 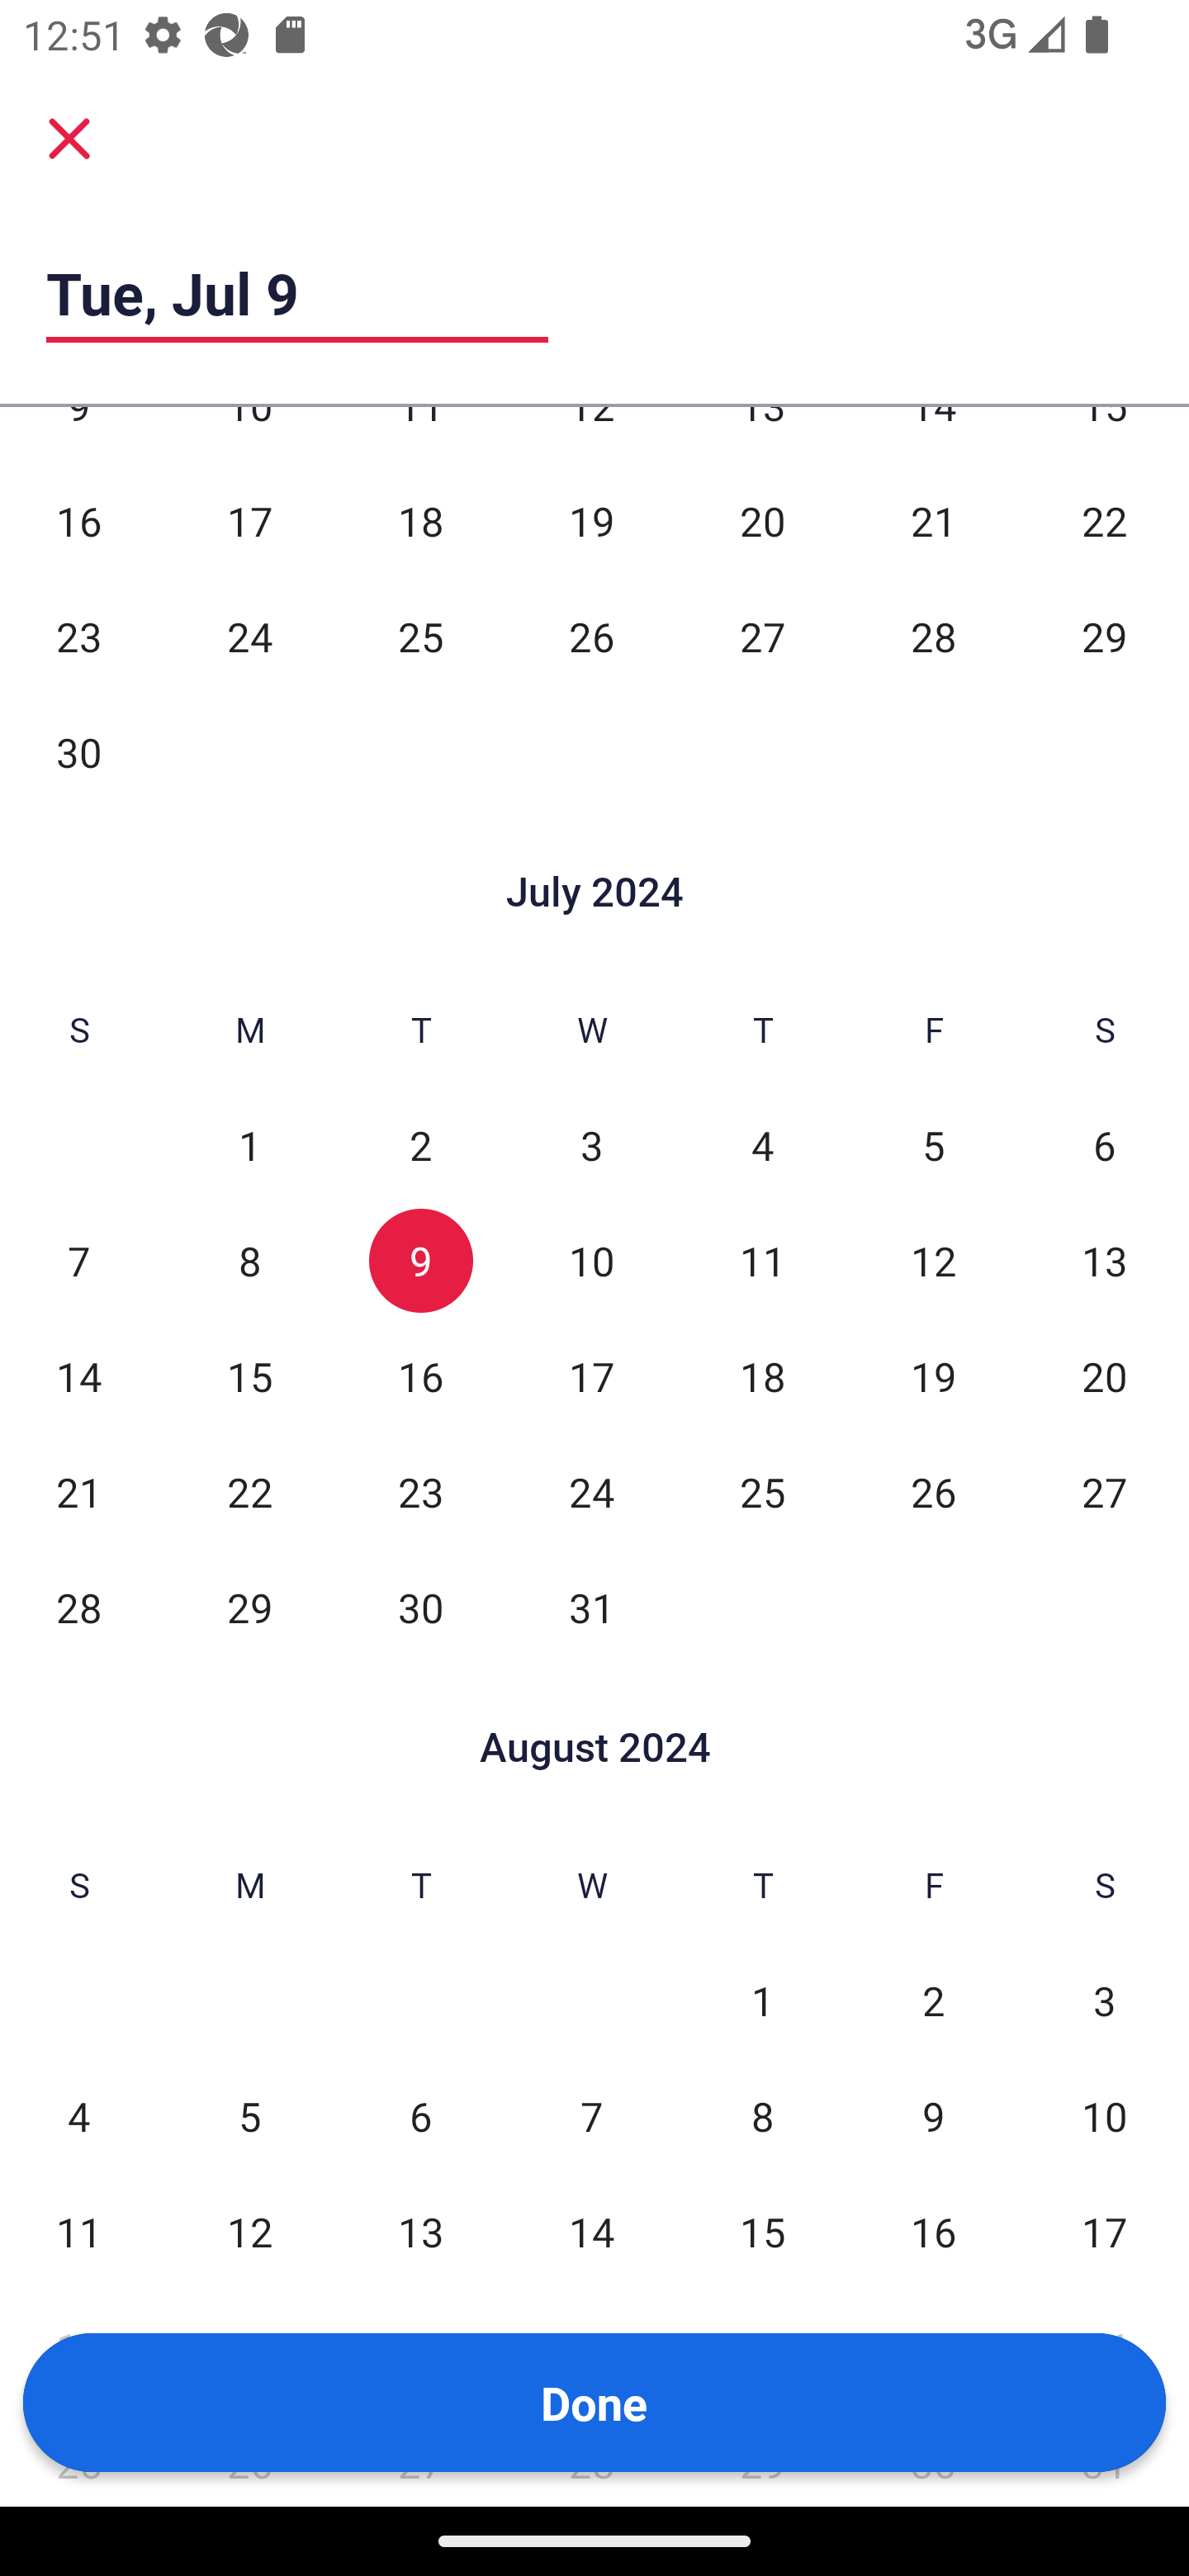 What do you see at coordinates (249, 1144) in the screenshot?
I see `1 Mon, Jul 1, Not Selected` at bounding box center [249, 1144].